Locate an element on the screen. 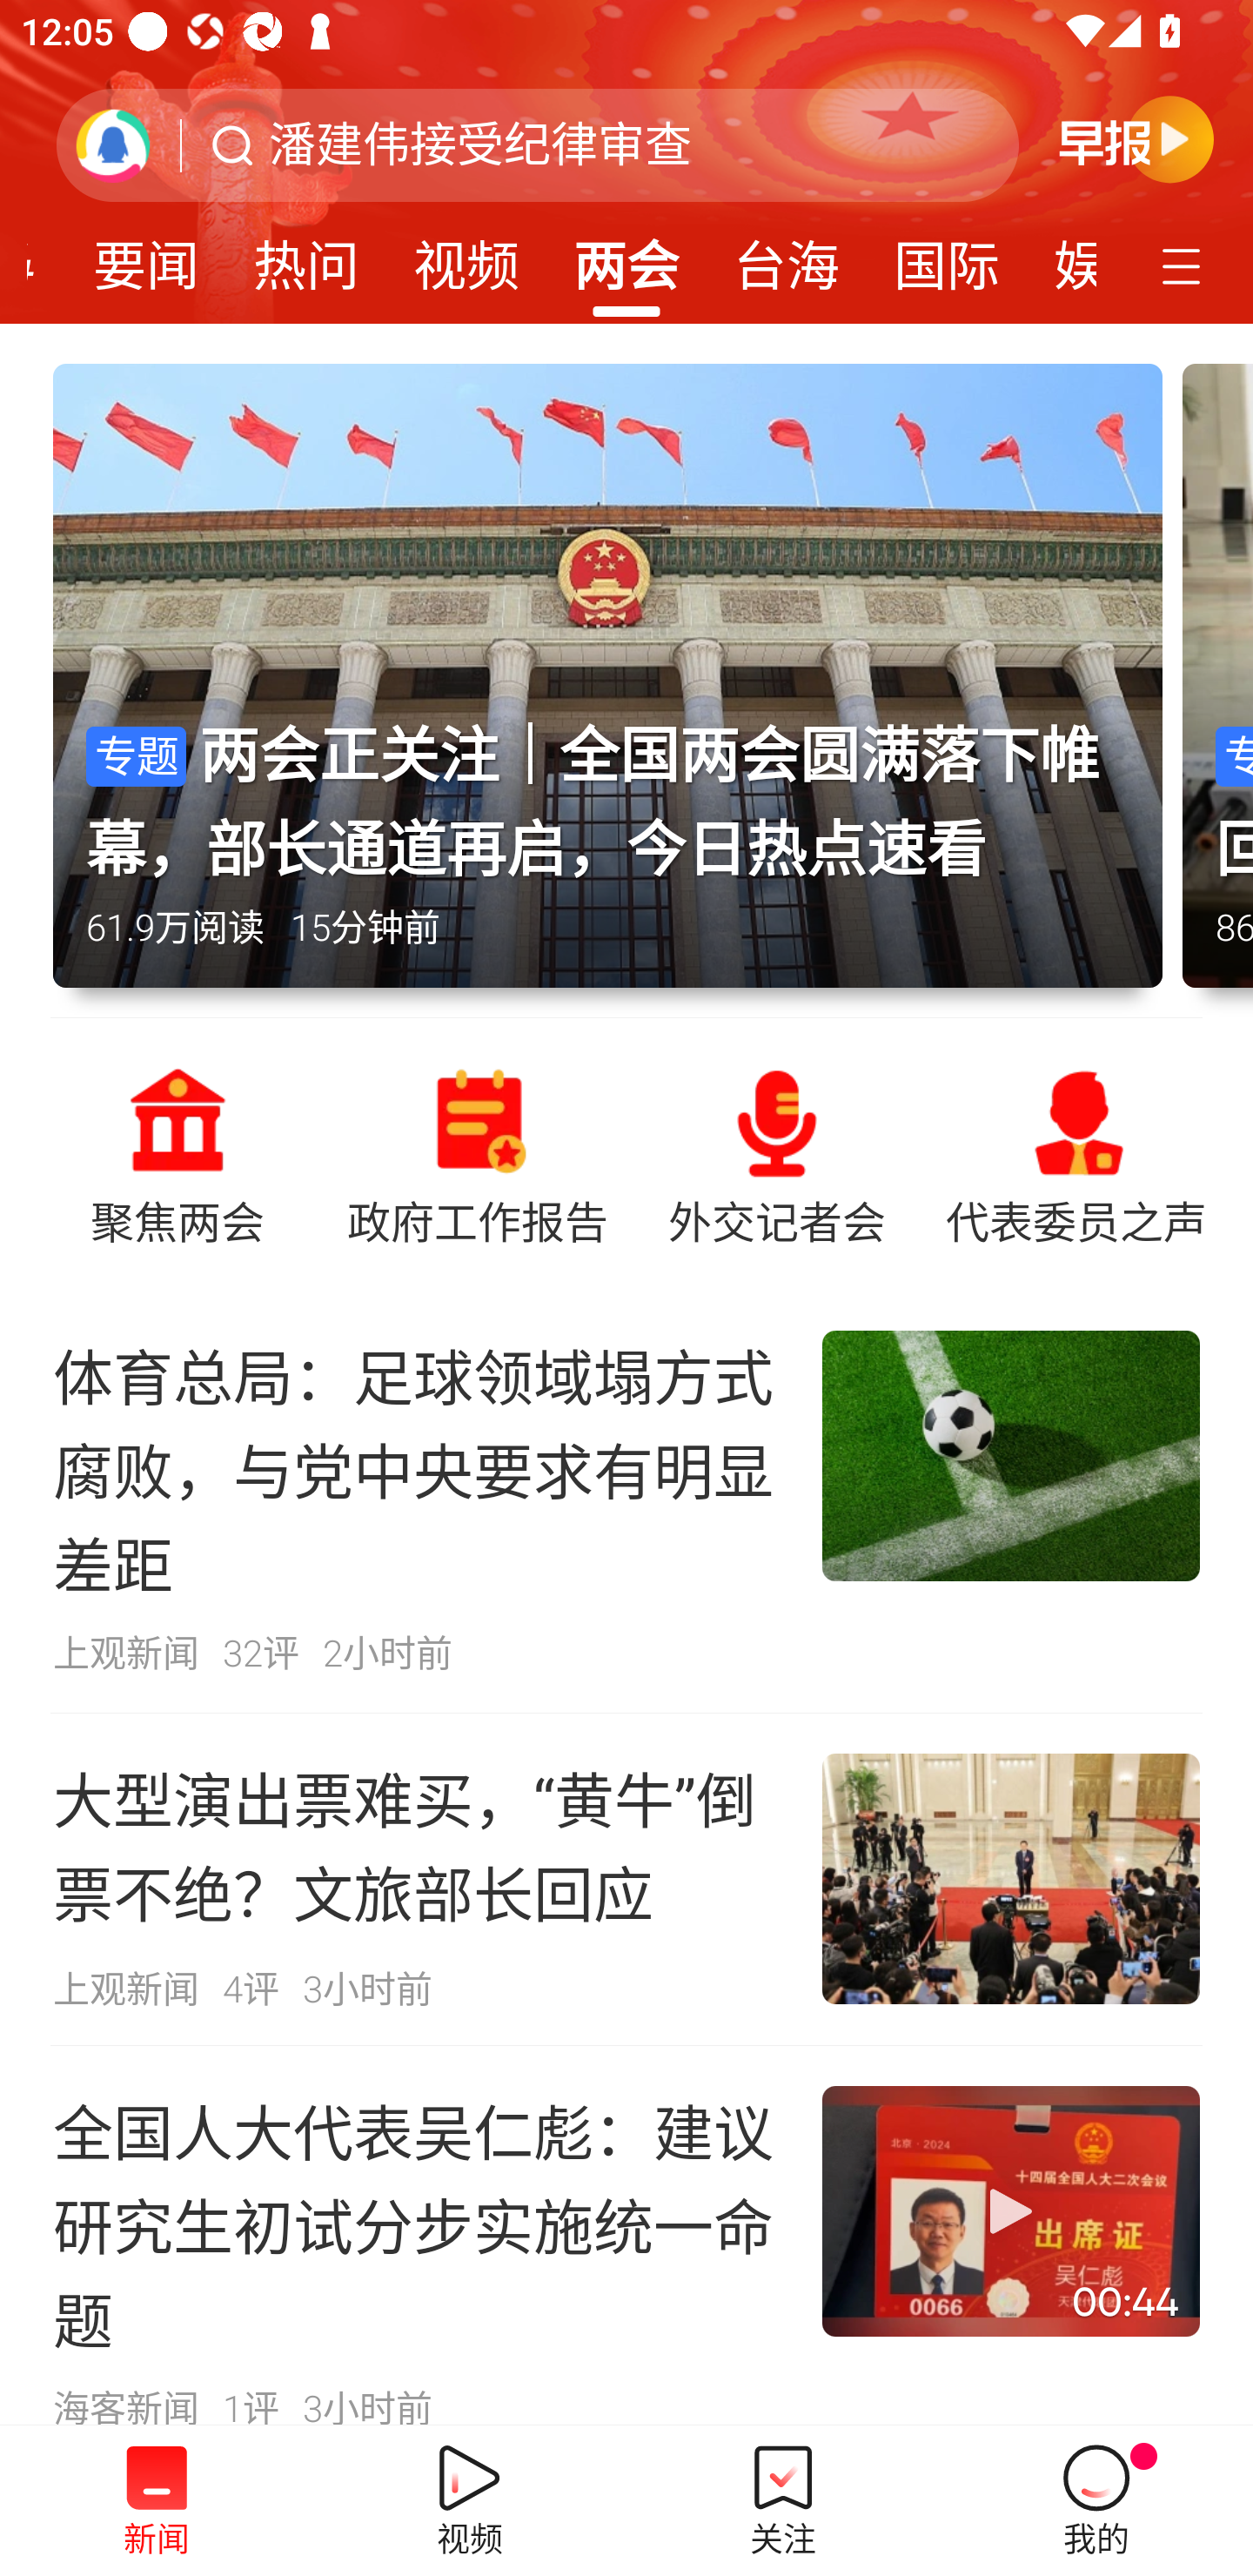 Image resolution: width=1253 pixels, height=2576 pixels. 台海 is located at coordinates (787, 256).